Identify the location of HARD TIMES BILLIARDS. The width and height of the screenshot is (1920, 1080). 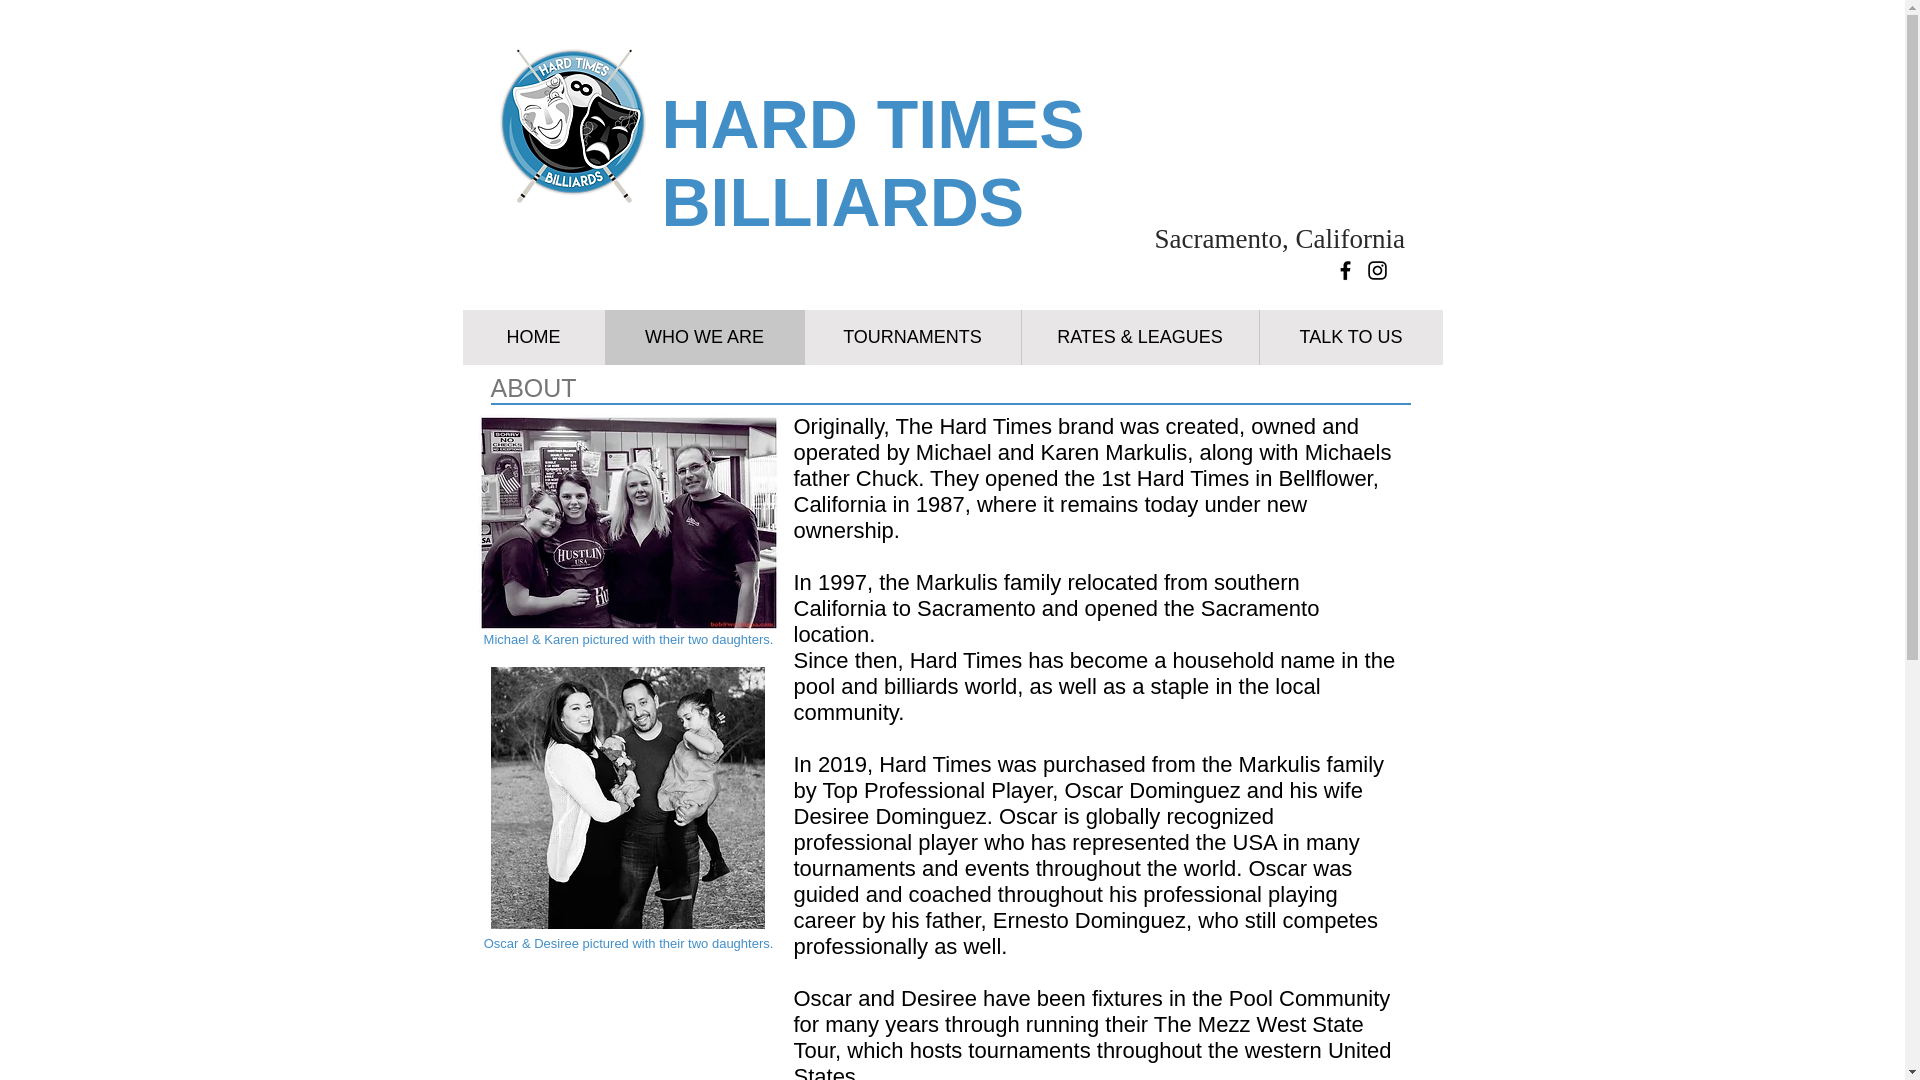
(873, 162).